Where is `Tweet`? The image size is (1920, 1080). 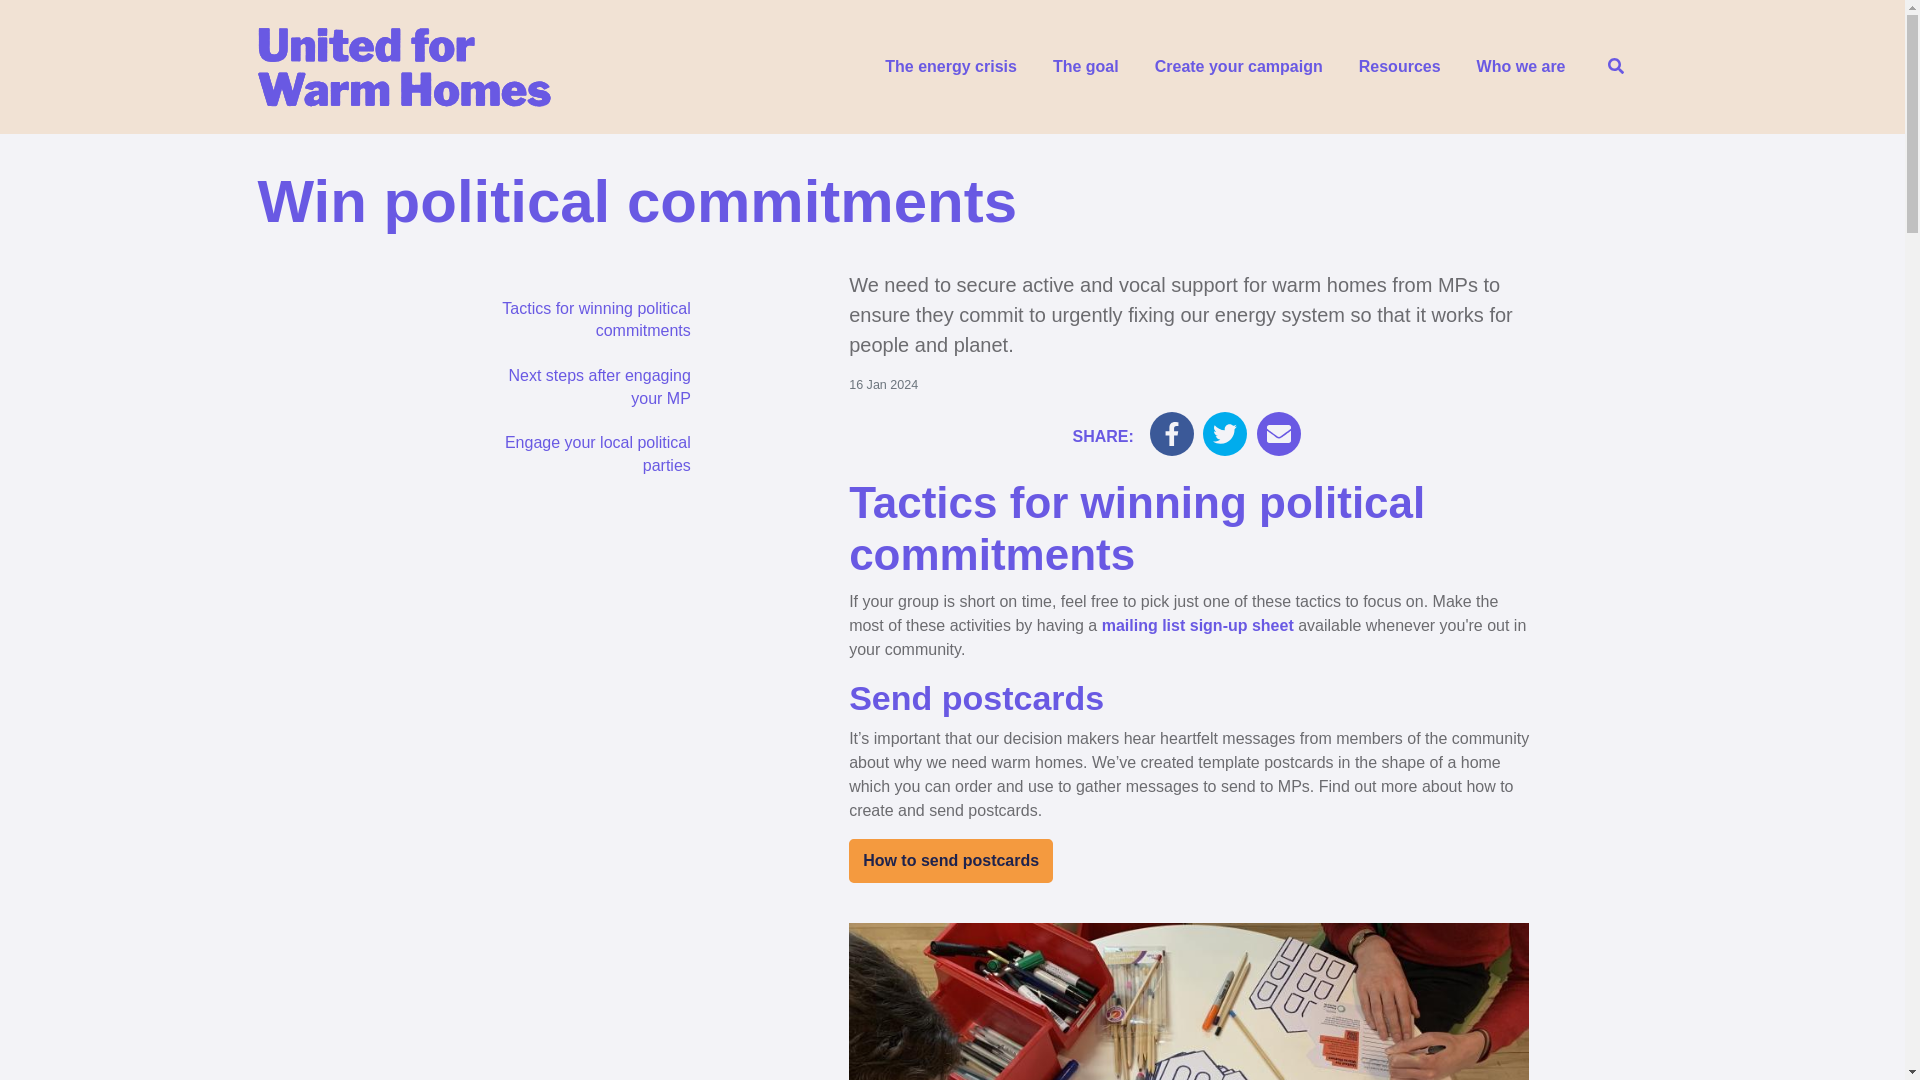
Tweet is located at coordinates (1224, 433).